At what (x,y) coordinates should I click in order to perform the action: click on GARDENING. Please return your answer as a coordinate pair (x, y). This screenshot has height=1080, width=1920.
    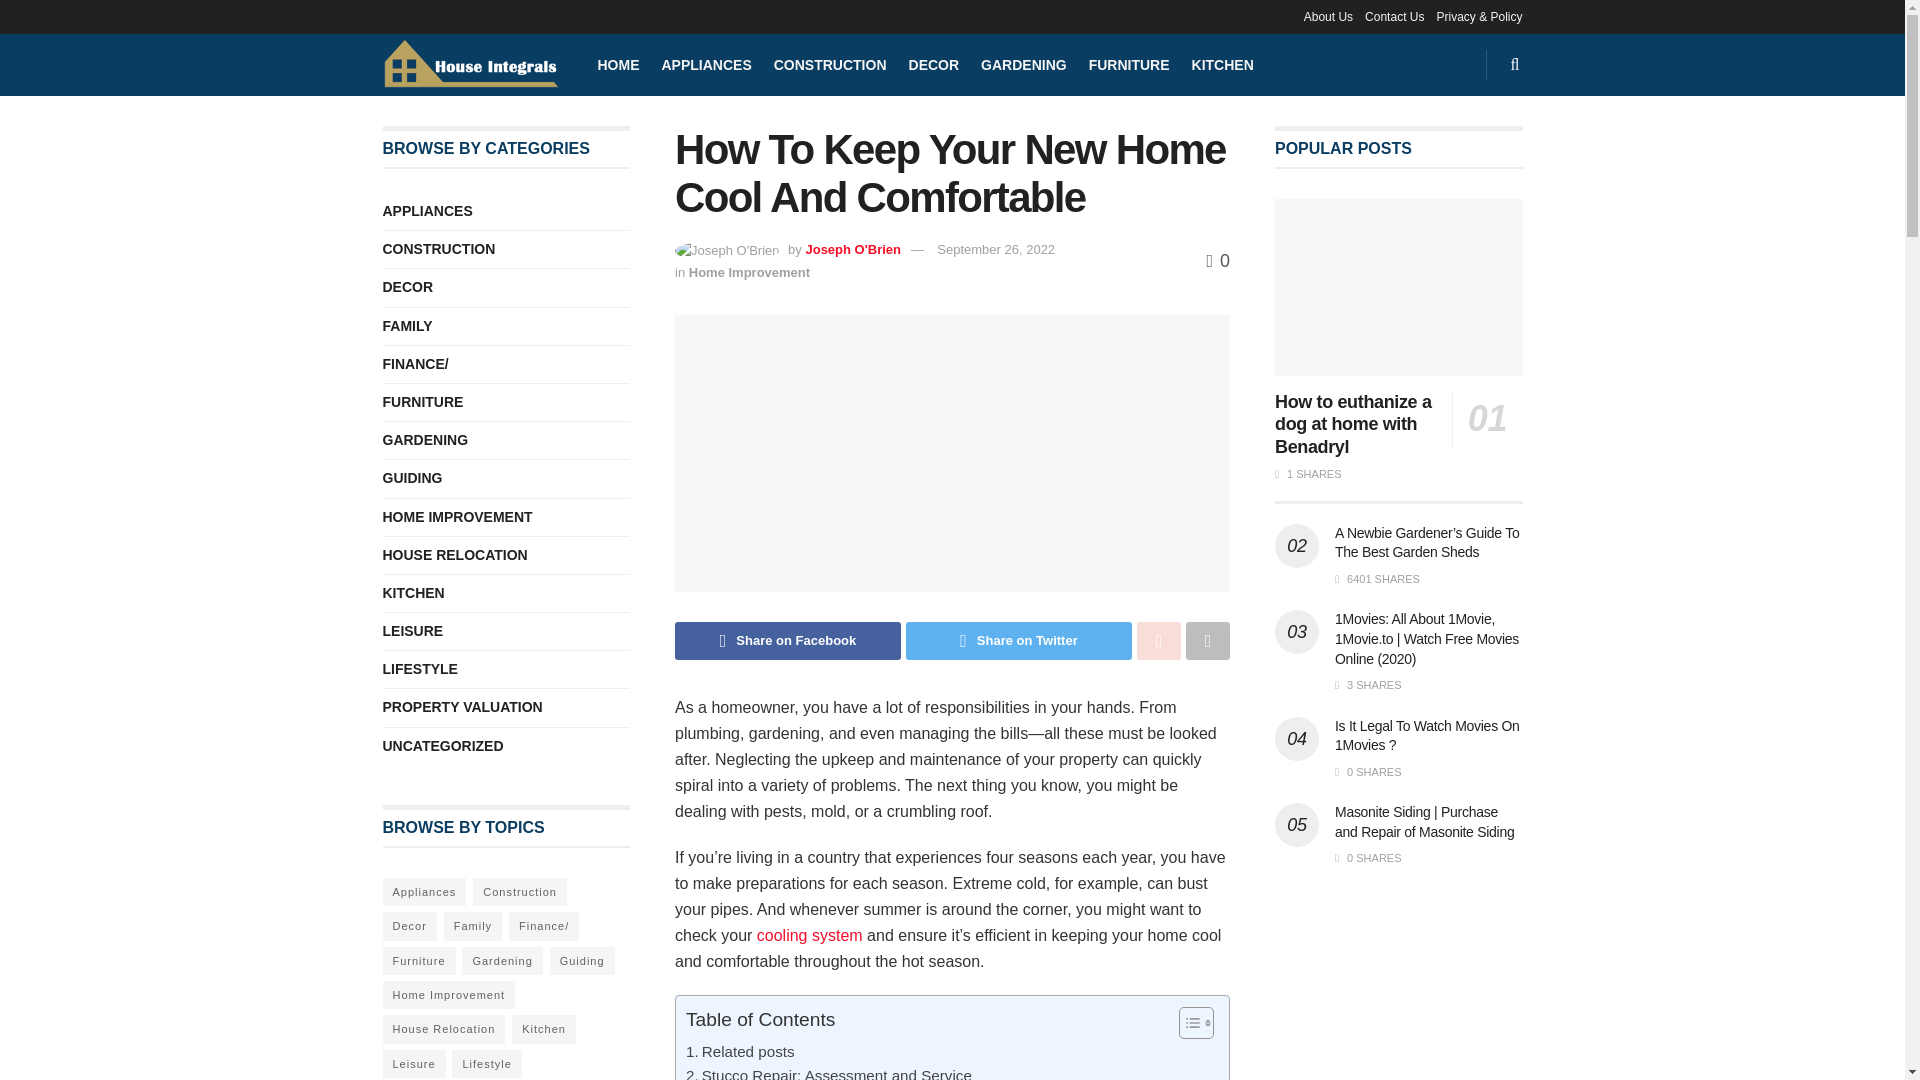
    Looking at the image, I should click on (1024, 64).